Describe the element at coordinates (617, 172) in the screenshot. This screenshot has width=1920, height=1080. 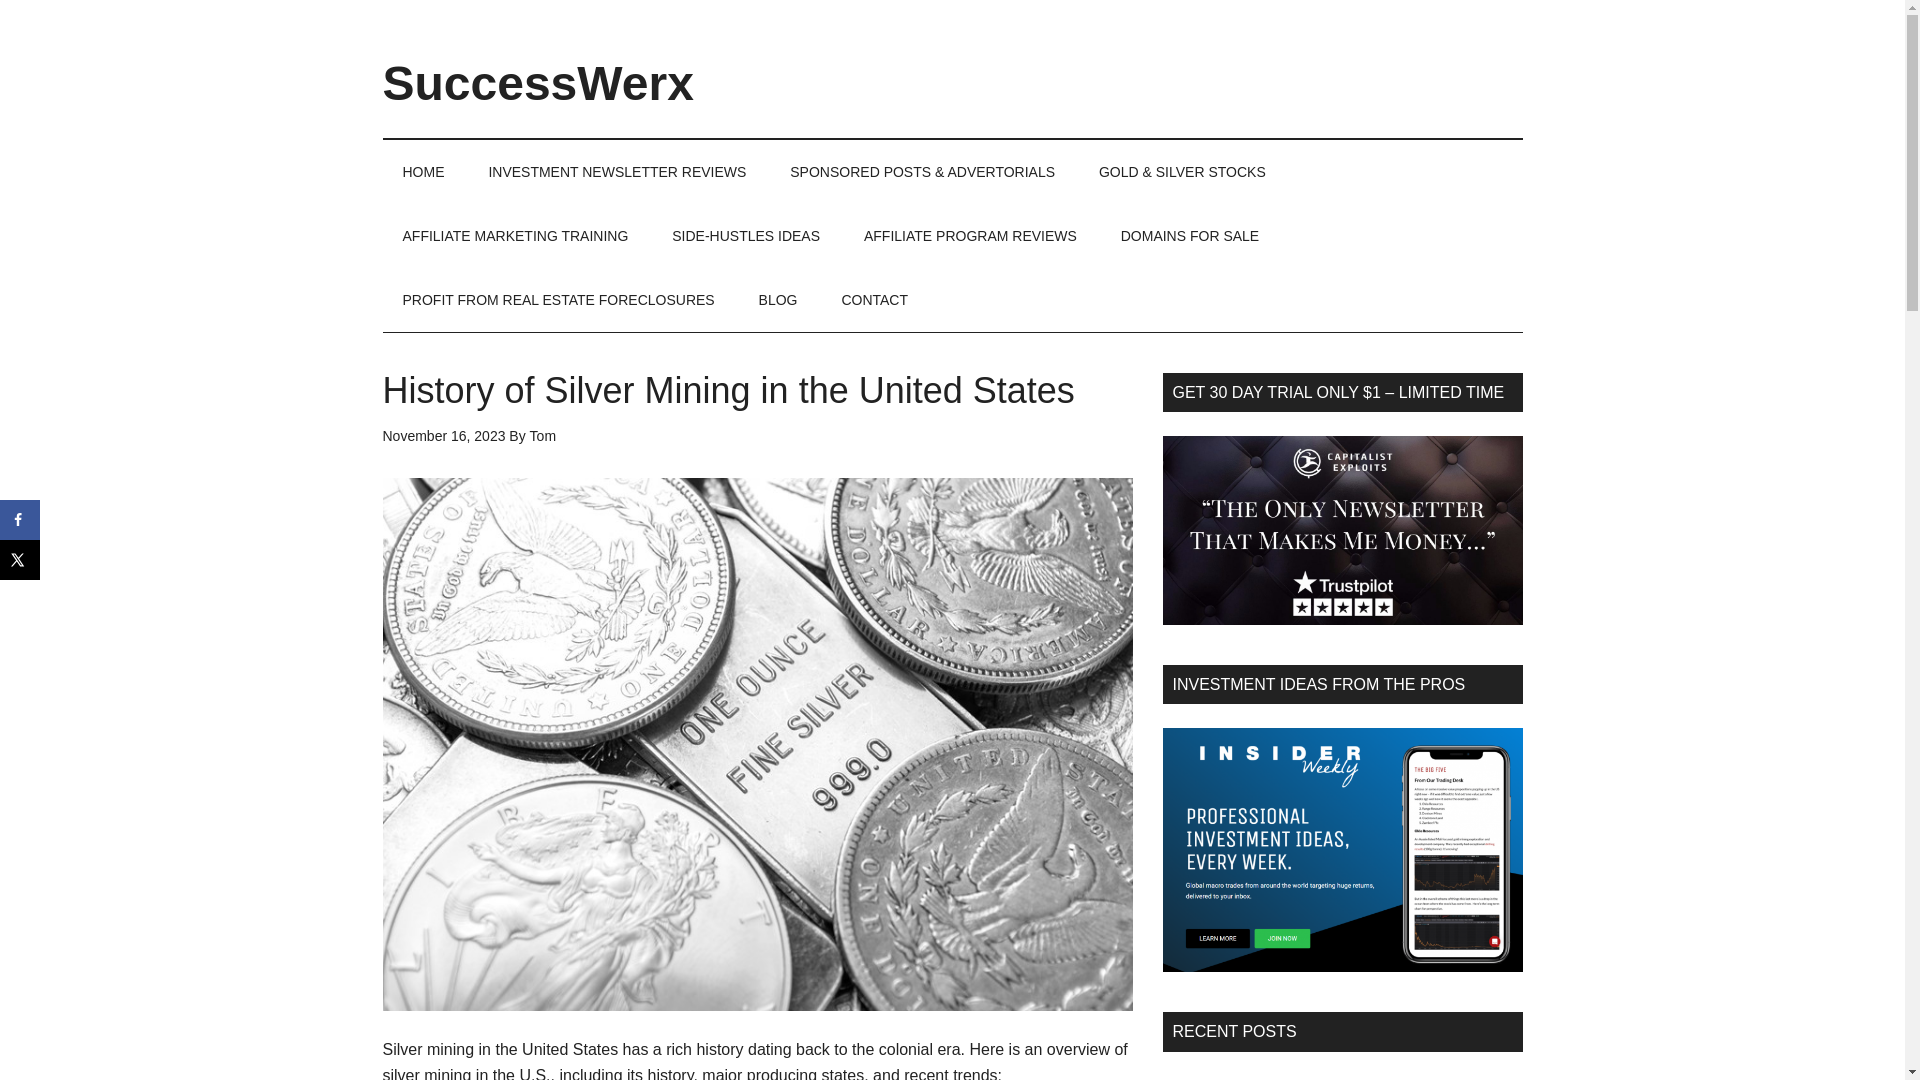
I see `INVESTMENT NEWSLETTER REVIEWS` at that location.